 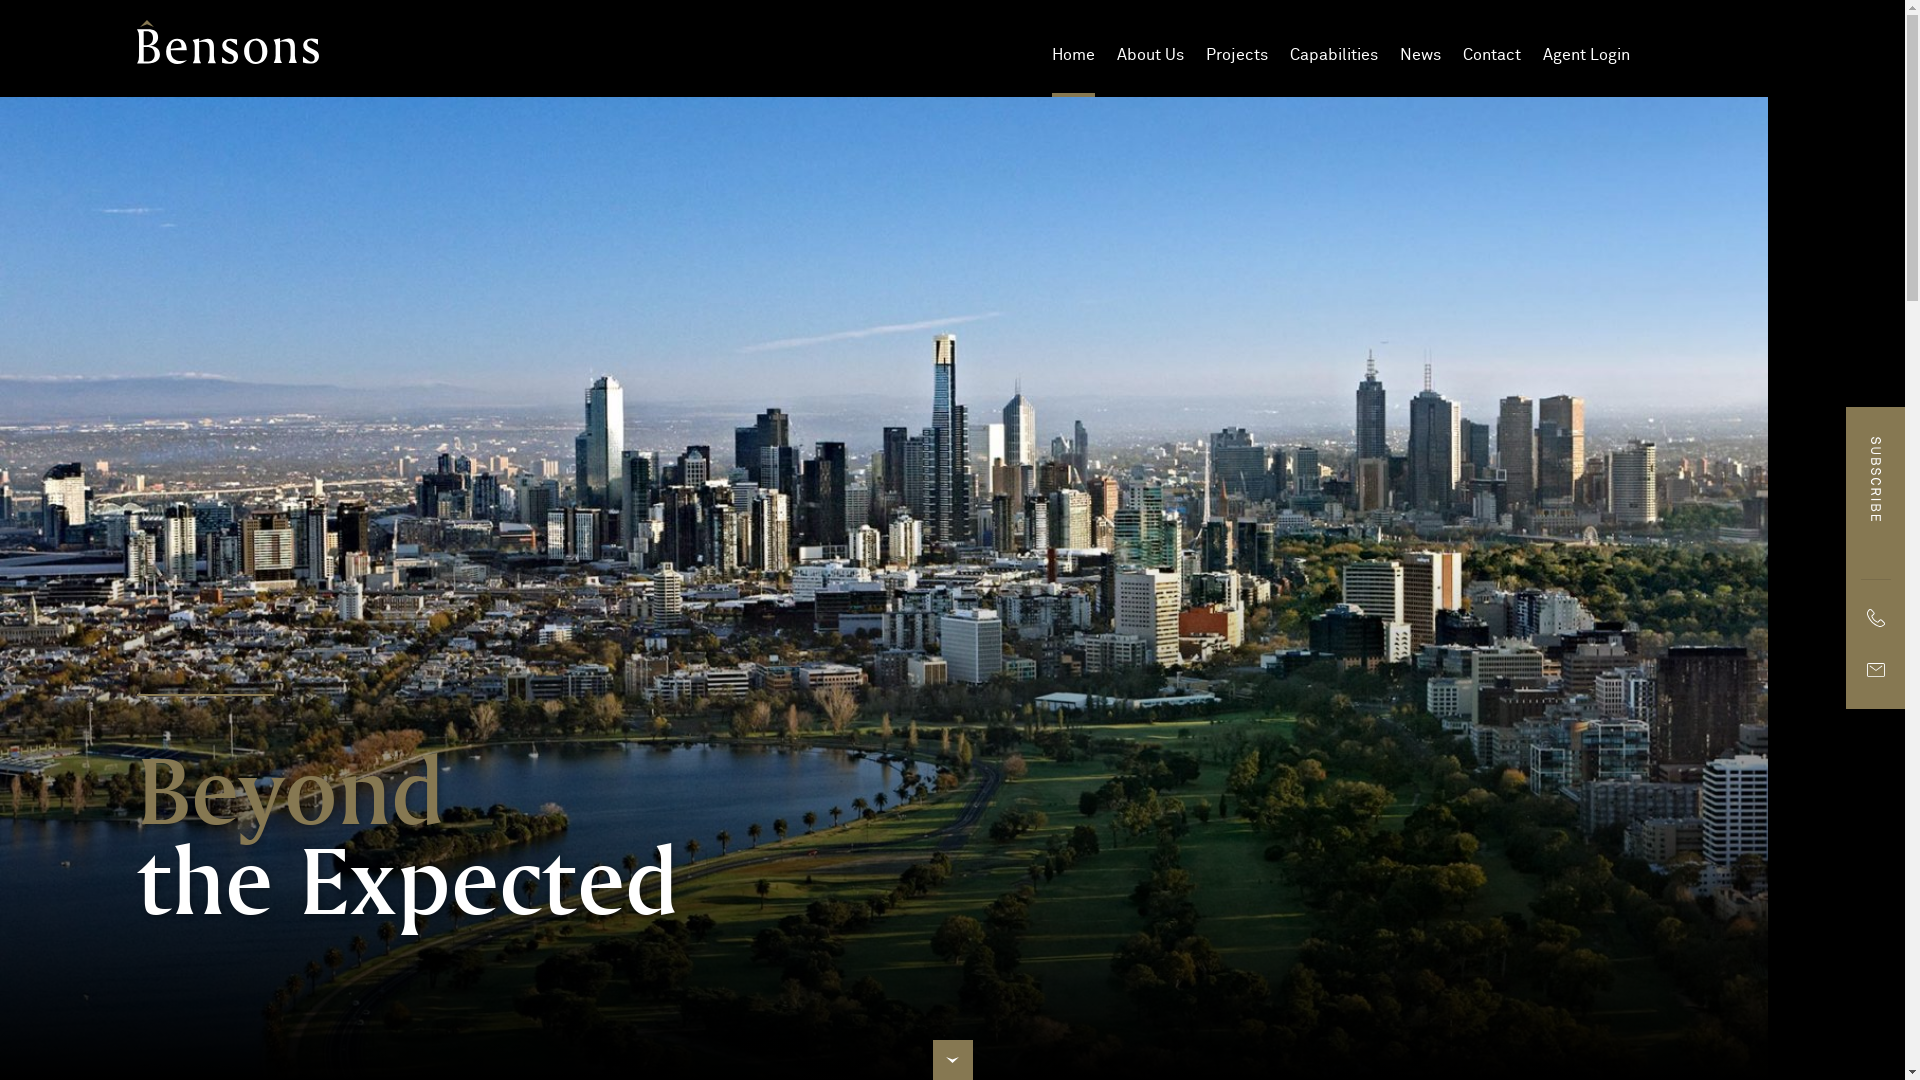 What do you see at coordinates (1420, 55) in the screenshot?
I see `News` at bounding box center [1420, 55].